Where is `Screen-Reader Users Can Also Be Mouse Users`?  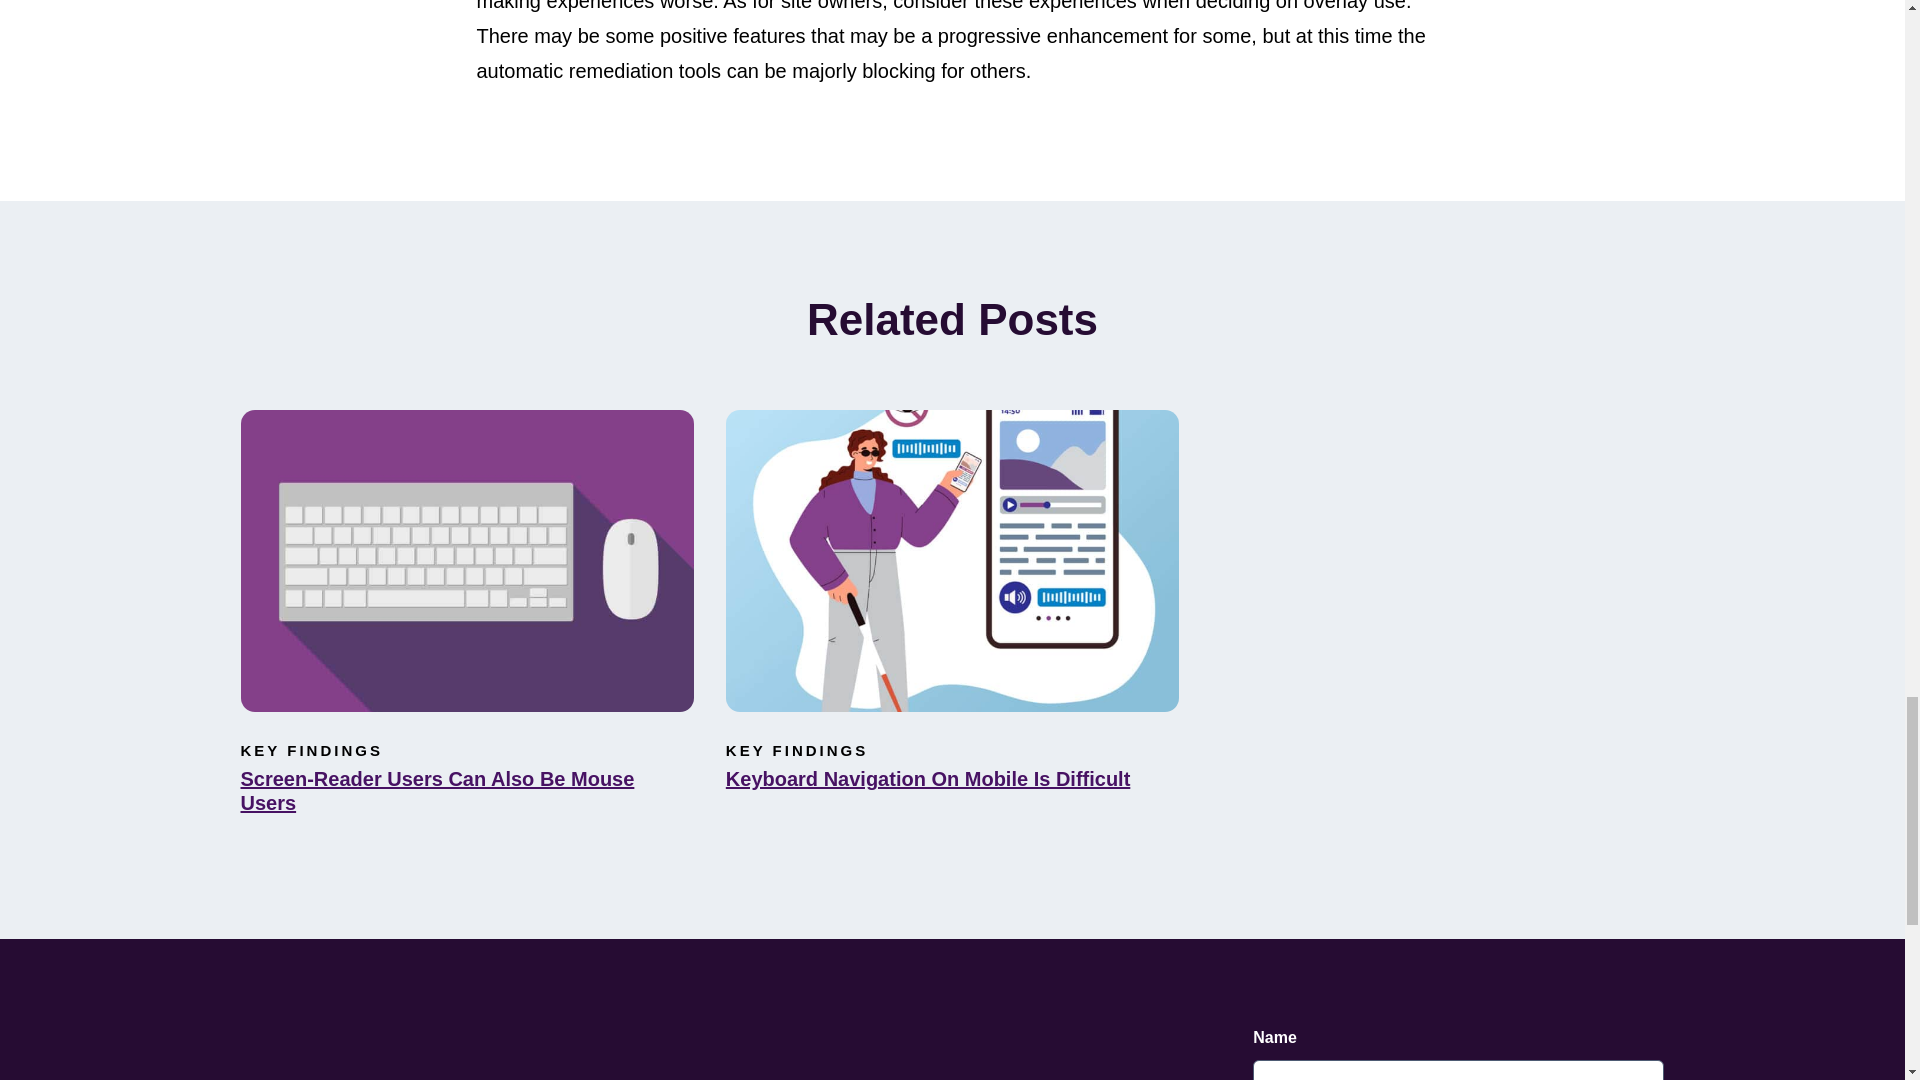
Screen-Reader Users Can Also Be Mouse Users is located at coordinates (466, 790).